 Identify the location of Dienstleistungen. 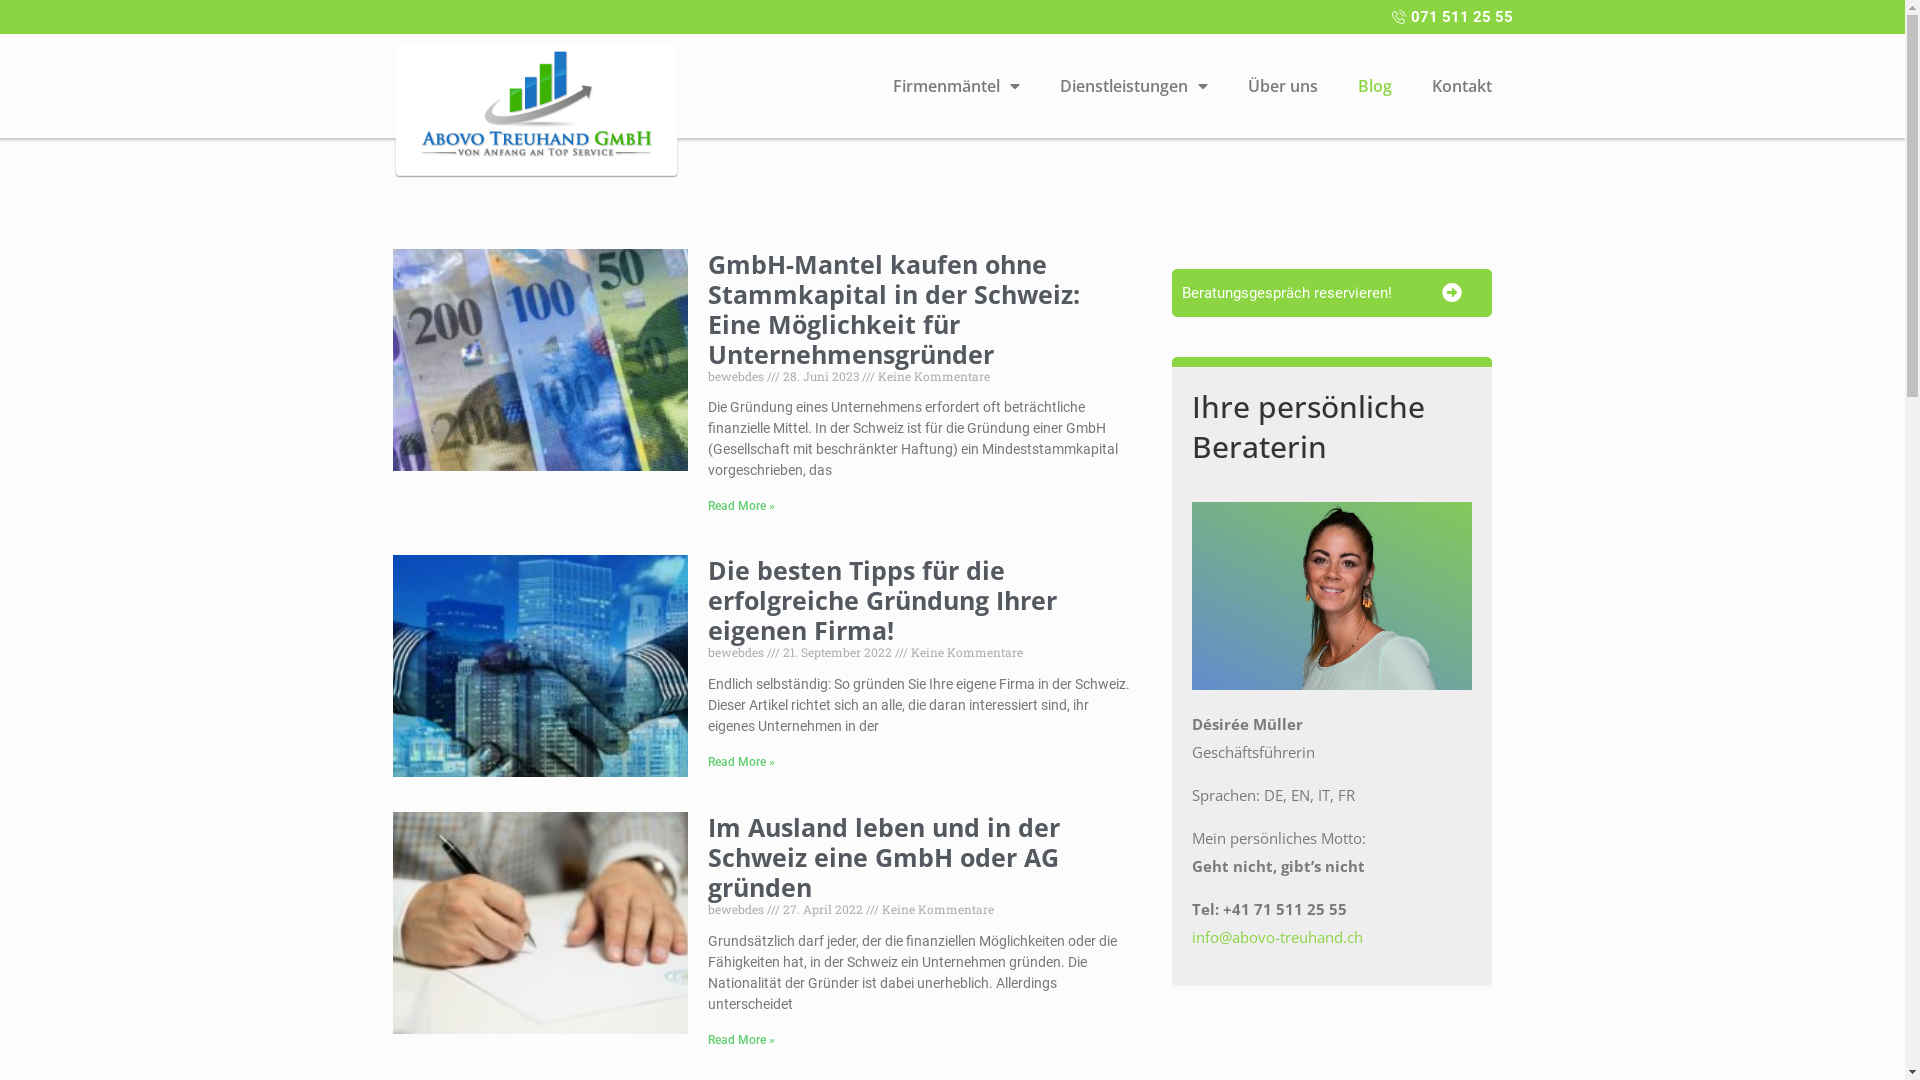
(1134, 86).